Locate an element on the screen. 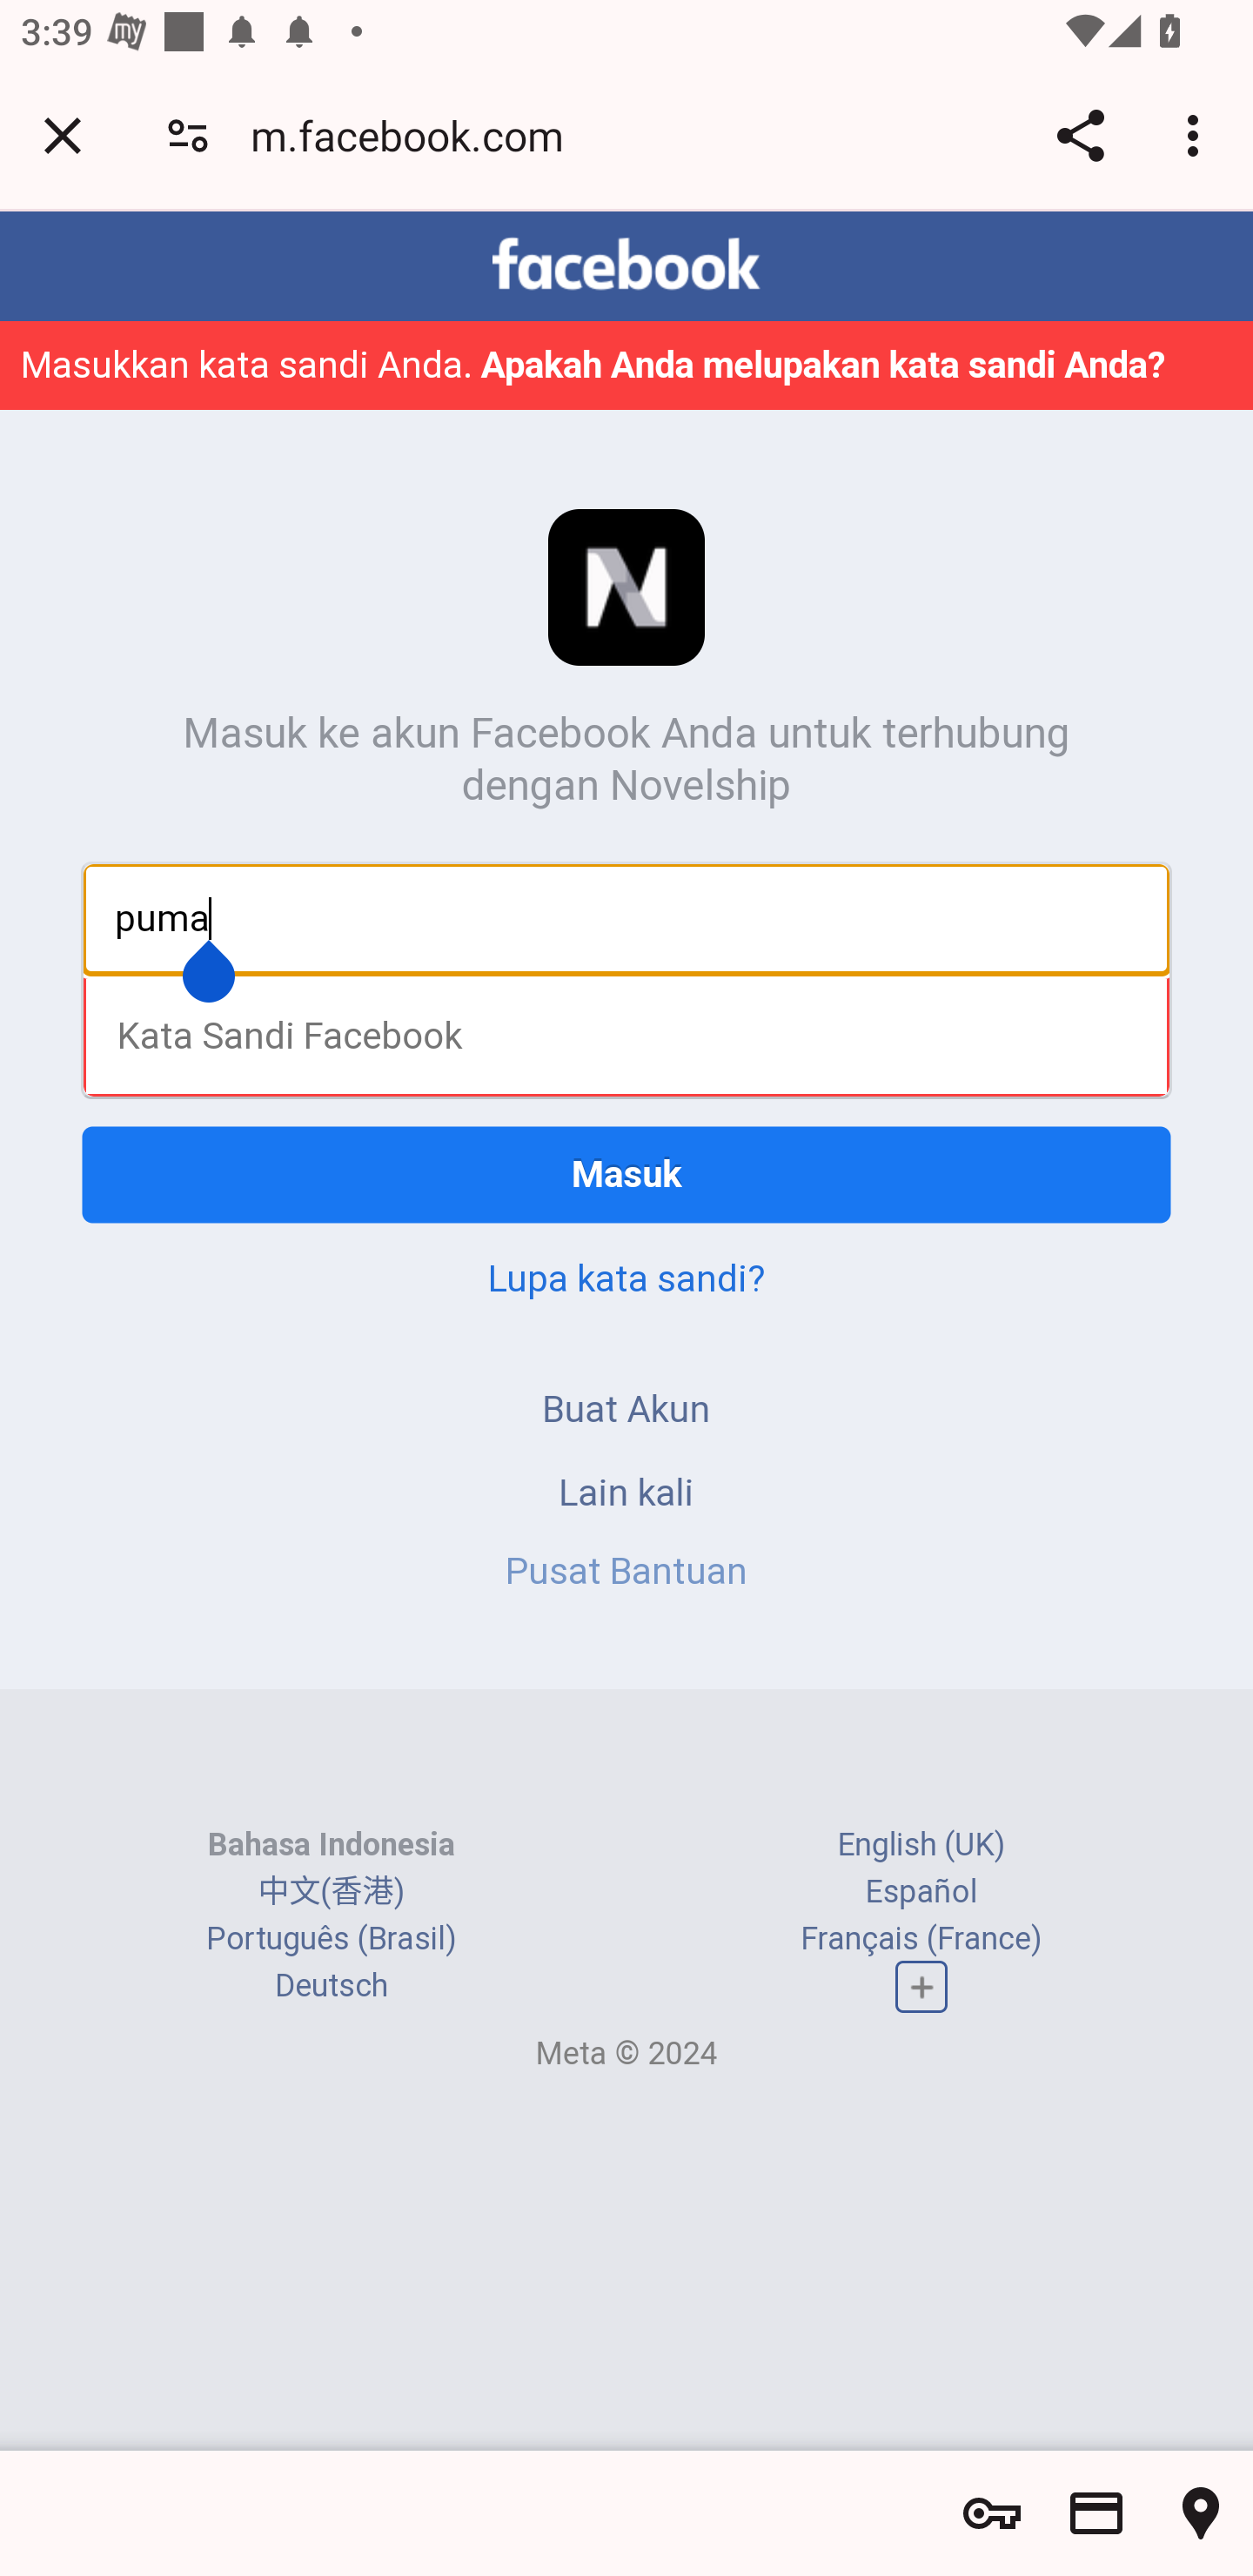 The image size is (1253, 2576). Buat Akun is located at coordinates (626, 1407).